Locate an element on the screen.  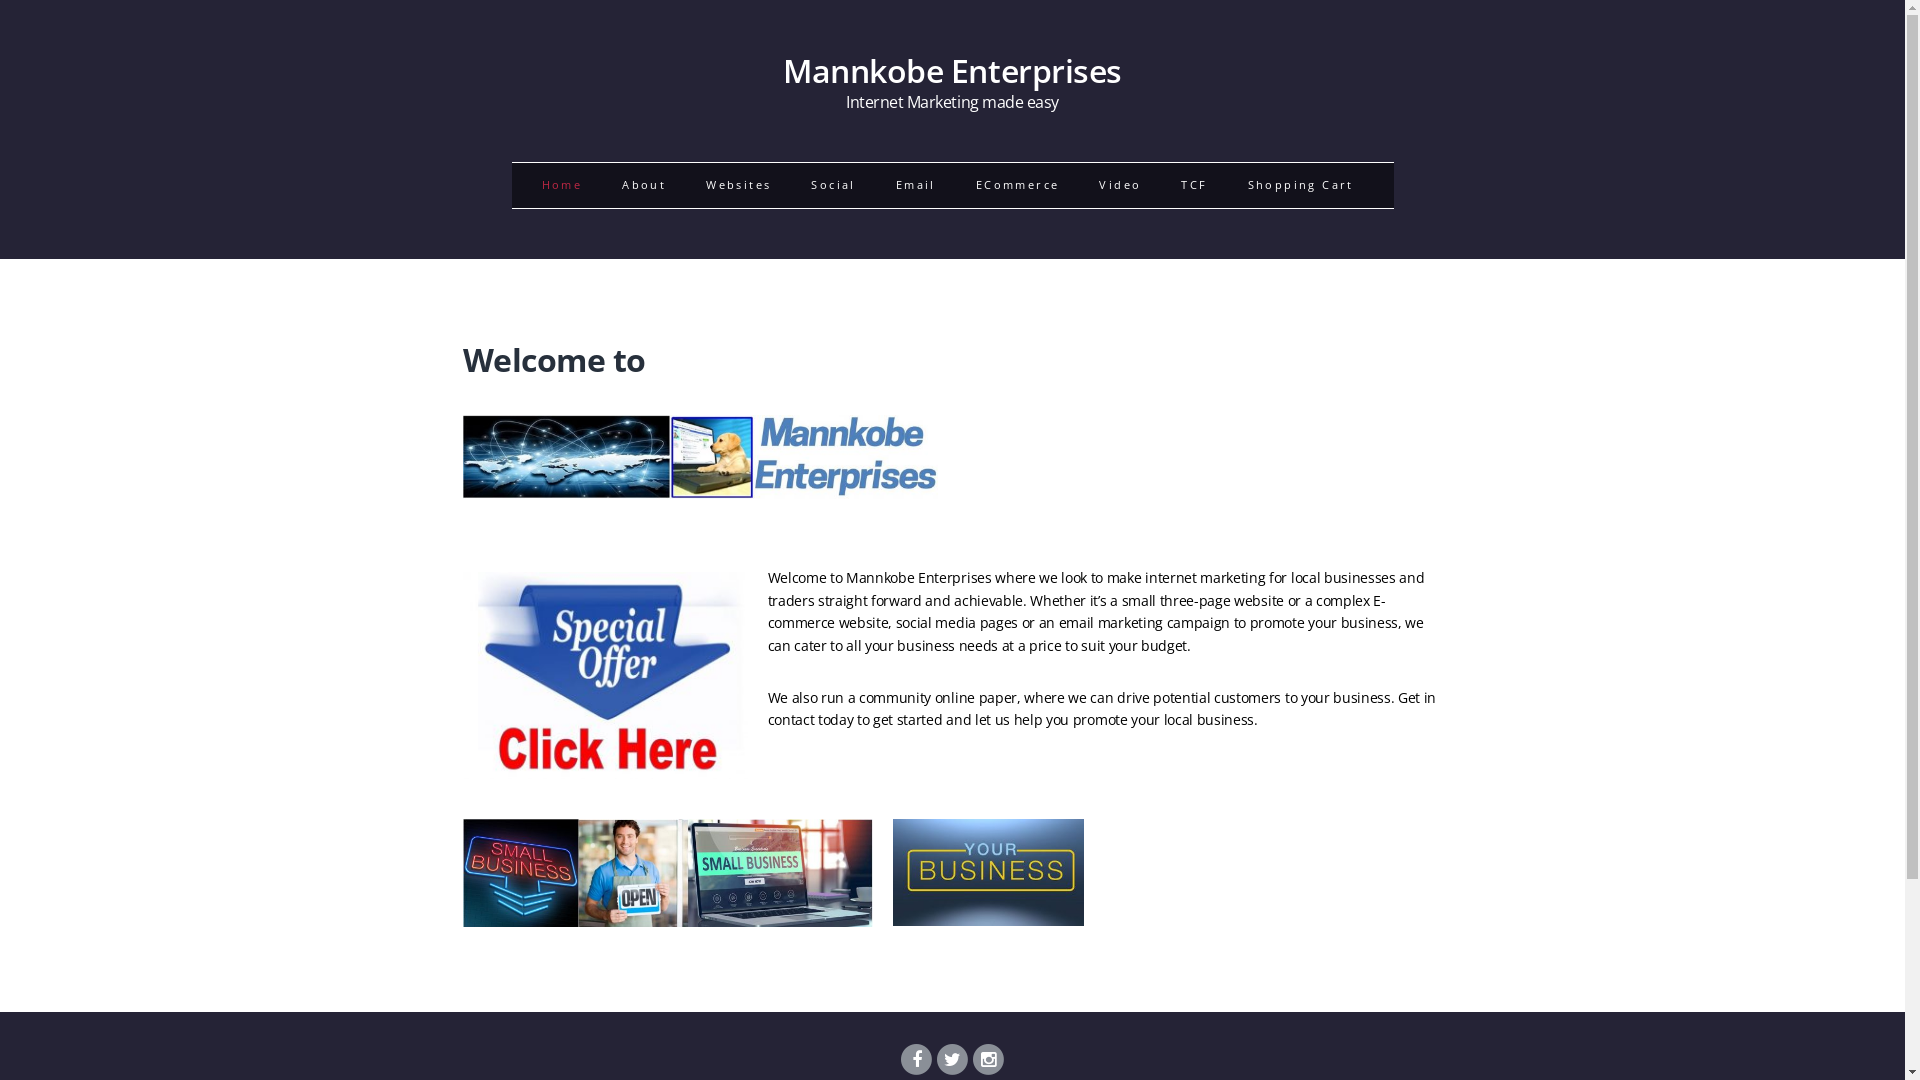
Home is located at coordinates (562, 185).